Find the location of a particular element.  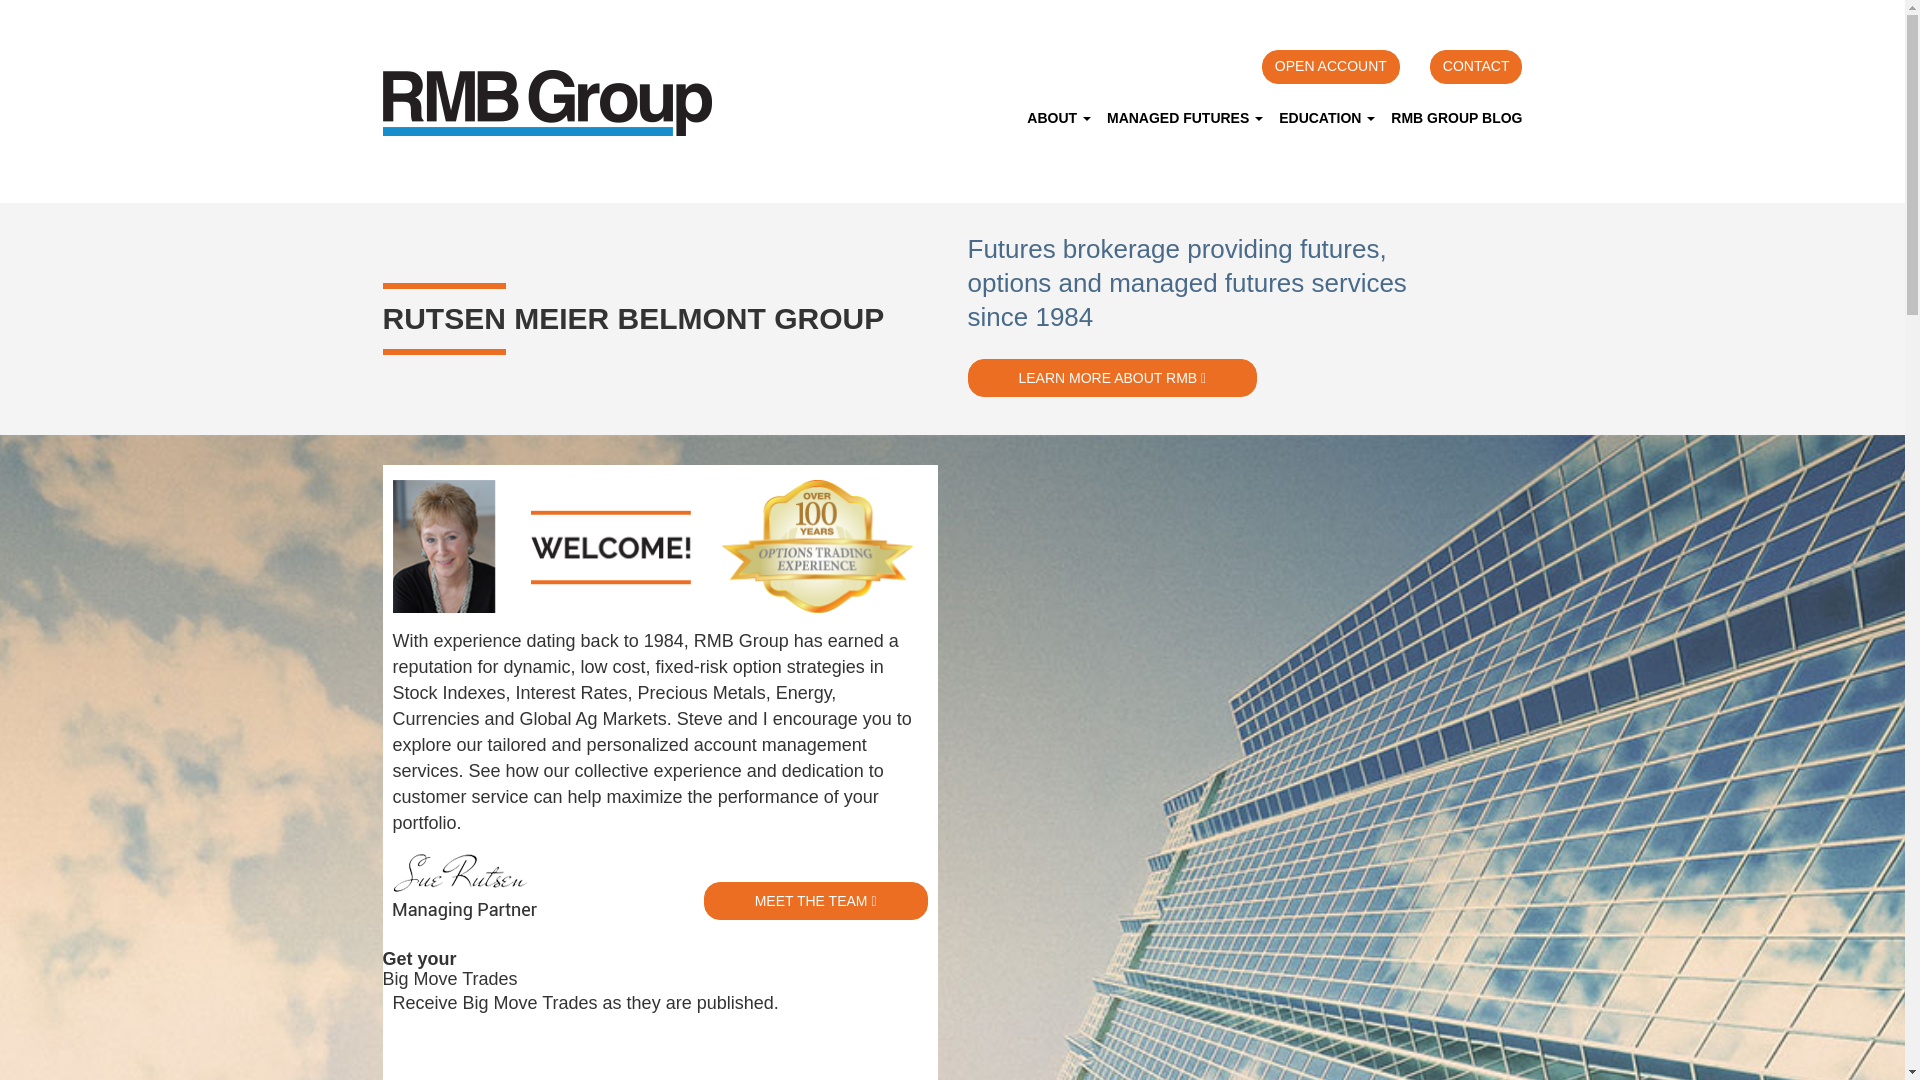

Managed Futures is located at coordinates (1184, 117).